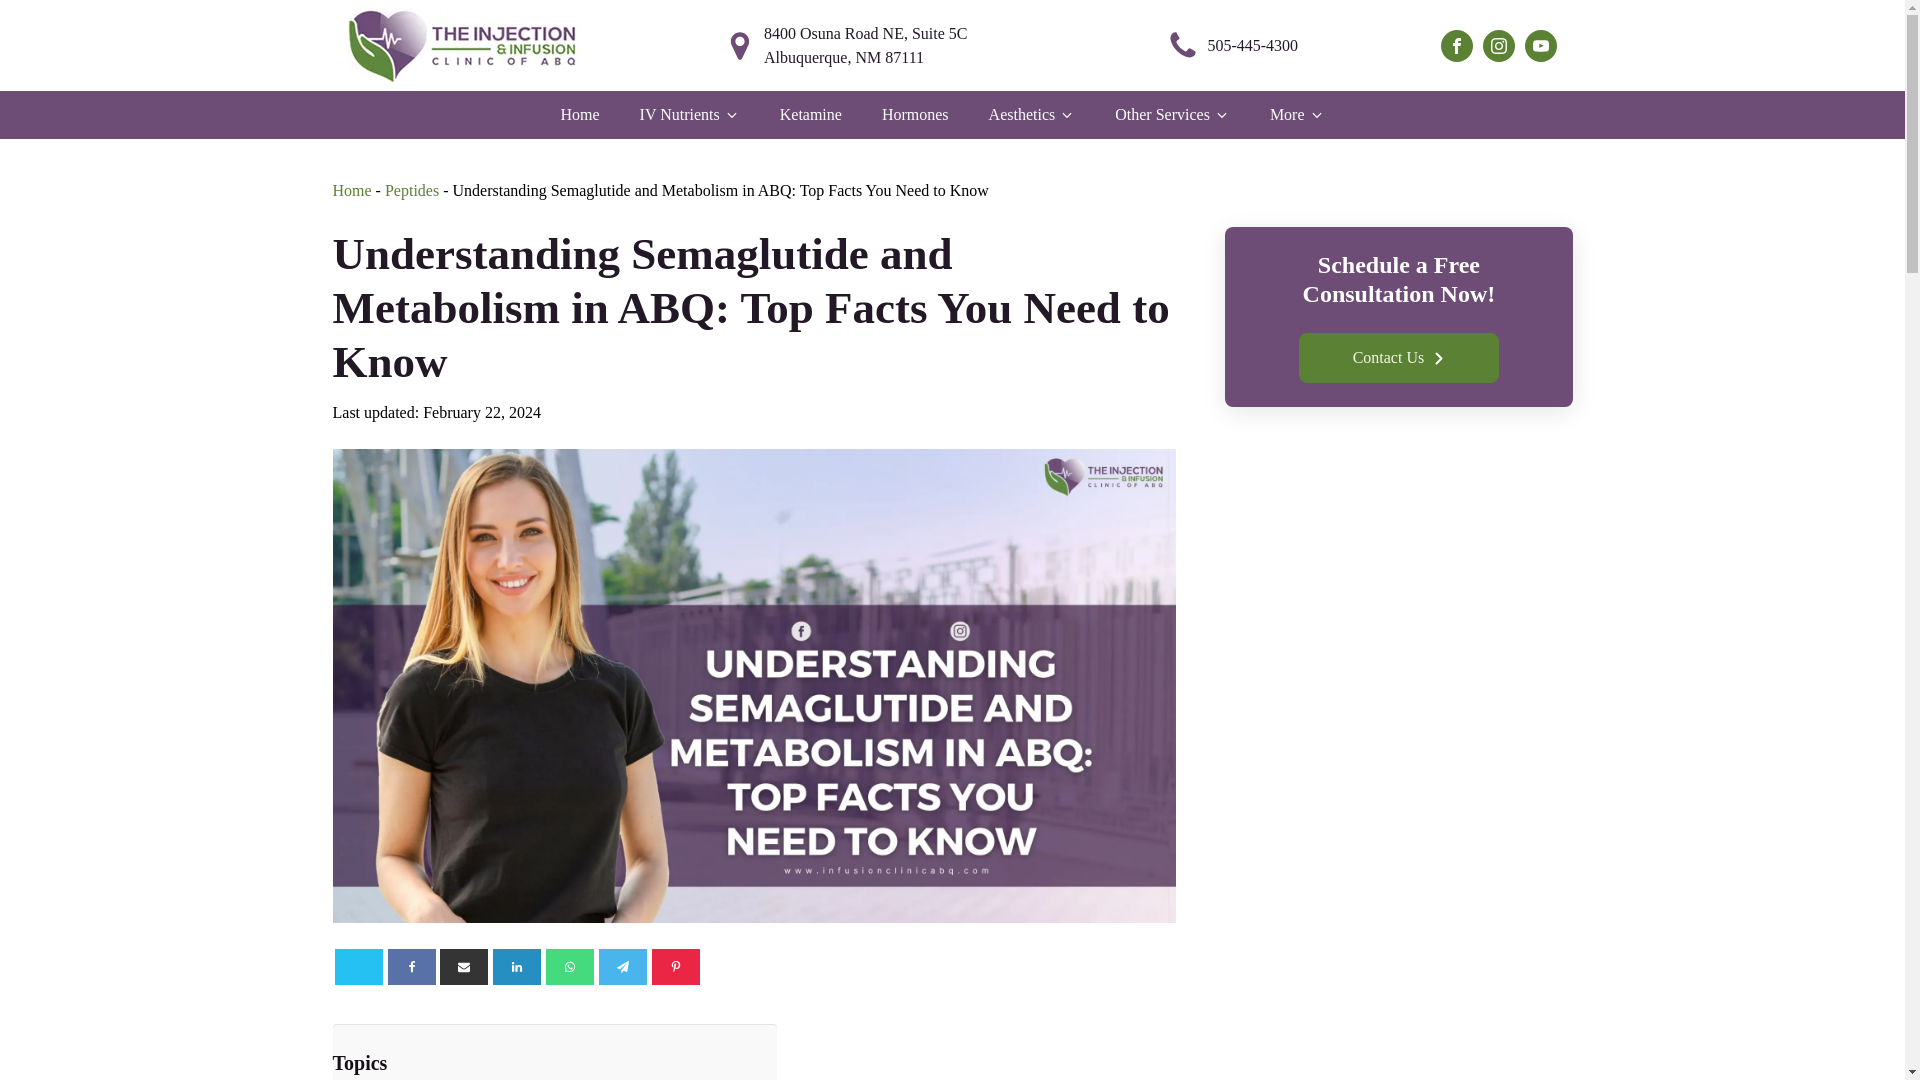 Image resolution: width=1920 pixels, height=1080 pixels. What do you see at coordinates (412, 190) in the screenshot?
I see `Peptides` at bounding box center [412, 190].